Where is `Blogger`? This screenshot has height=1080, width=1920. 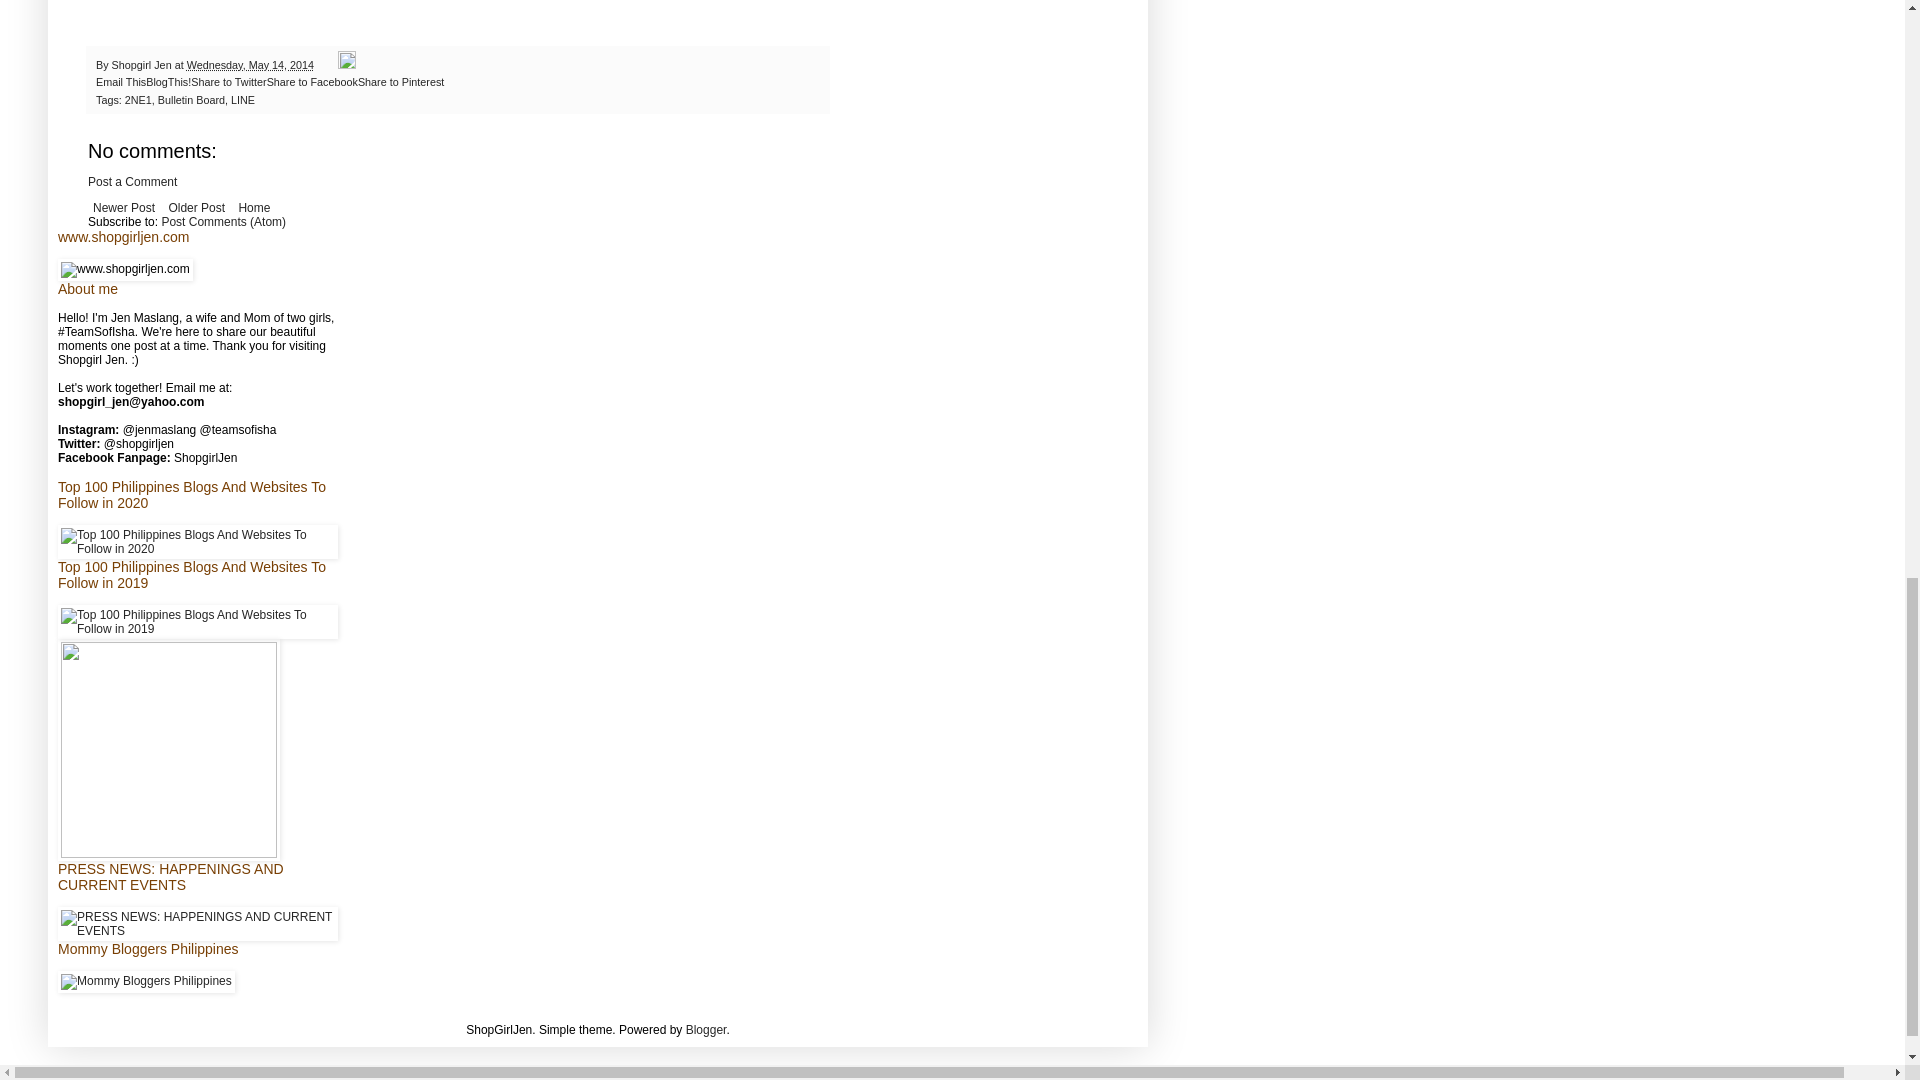 Blogger is located at coordinates (706, 1029).